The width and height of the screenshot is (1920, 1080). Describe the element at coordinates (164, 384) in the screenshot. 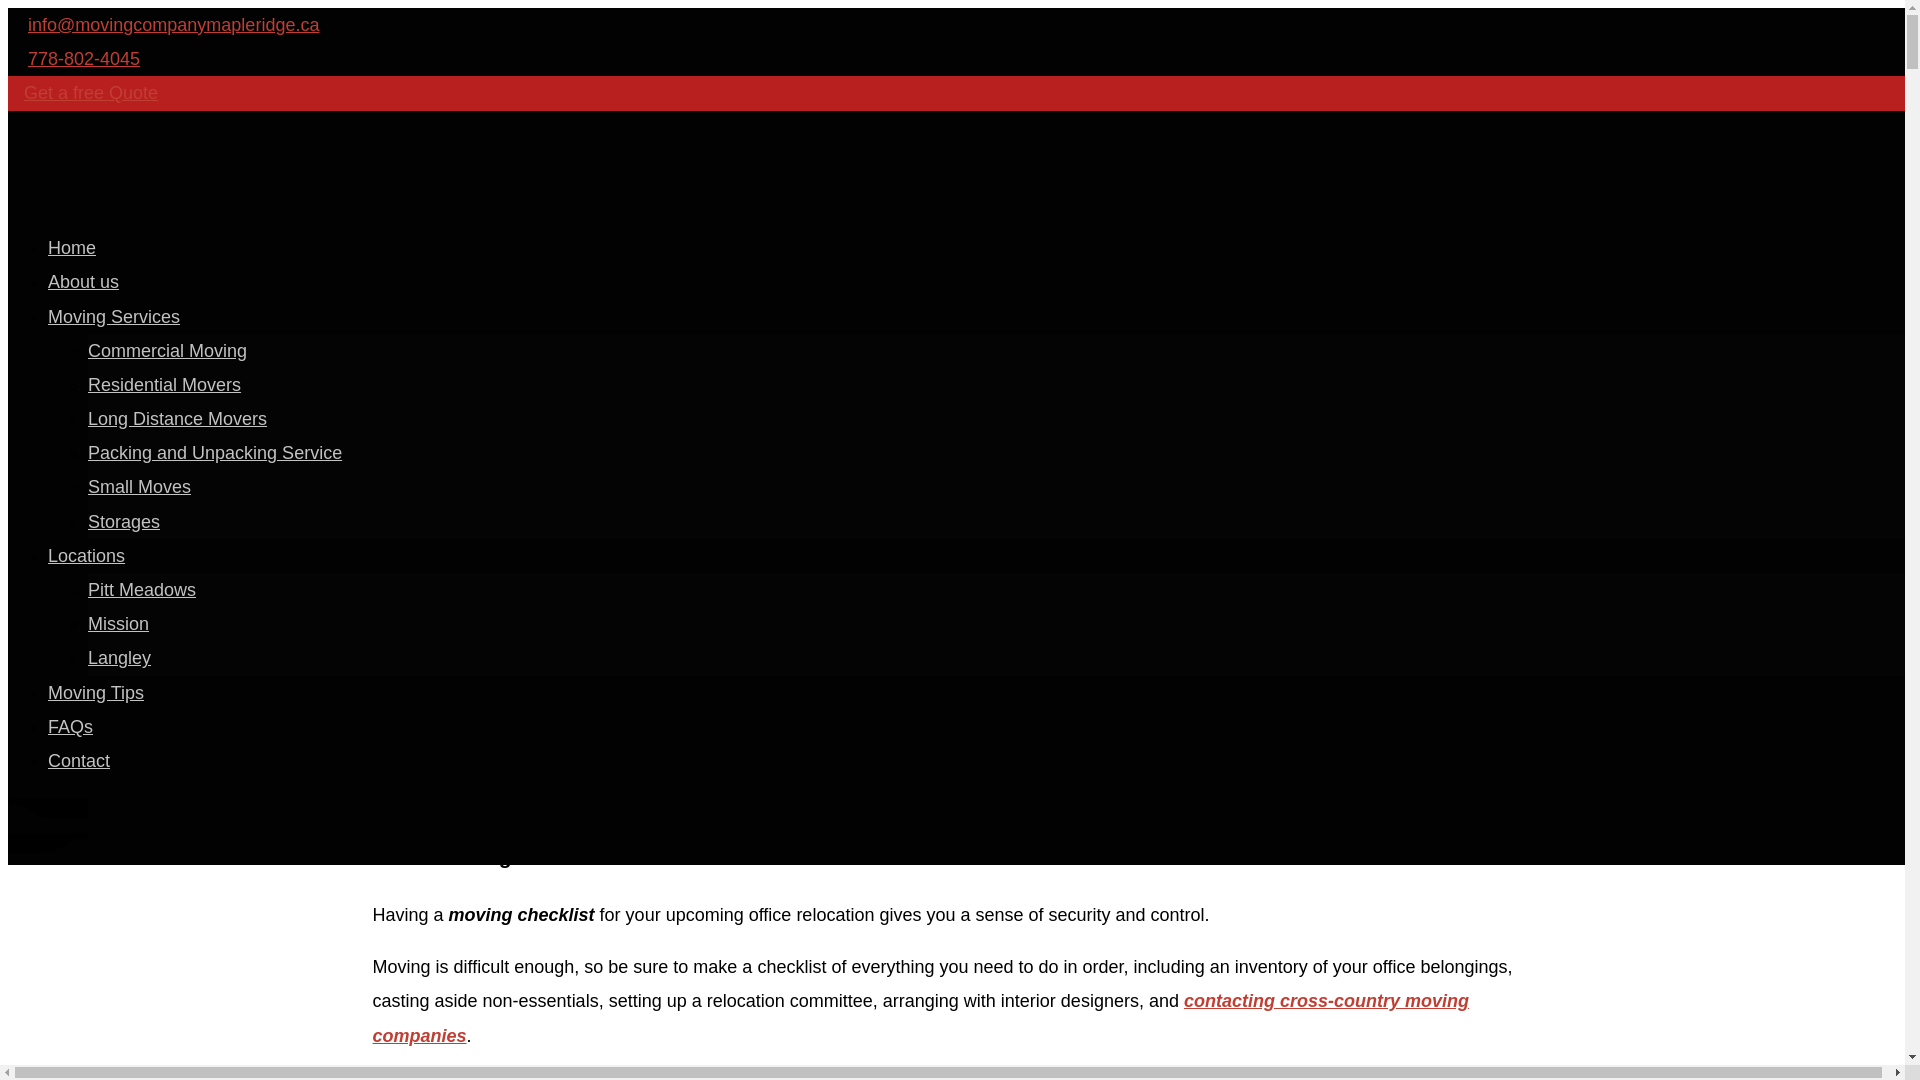

I see `Residential Movers` at that location.